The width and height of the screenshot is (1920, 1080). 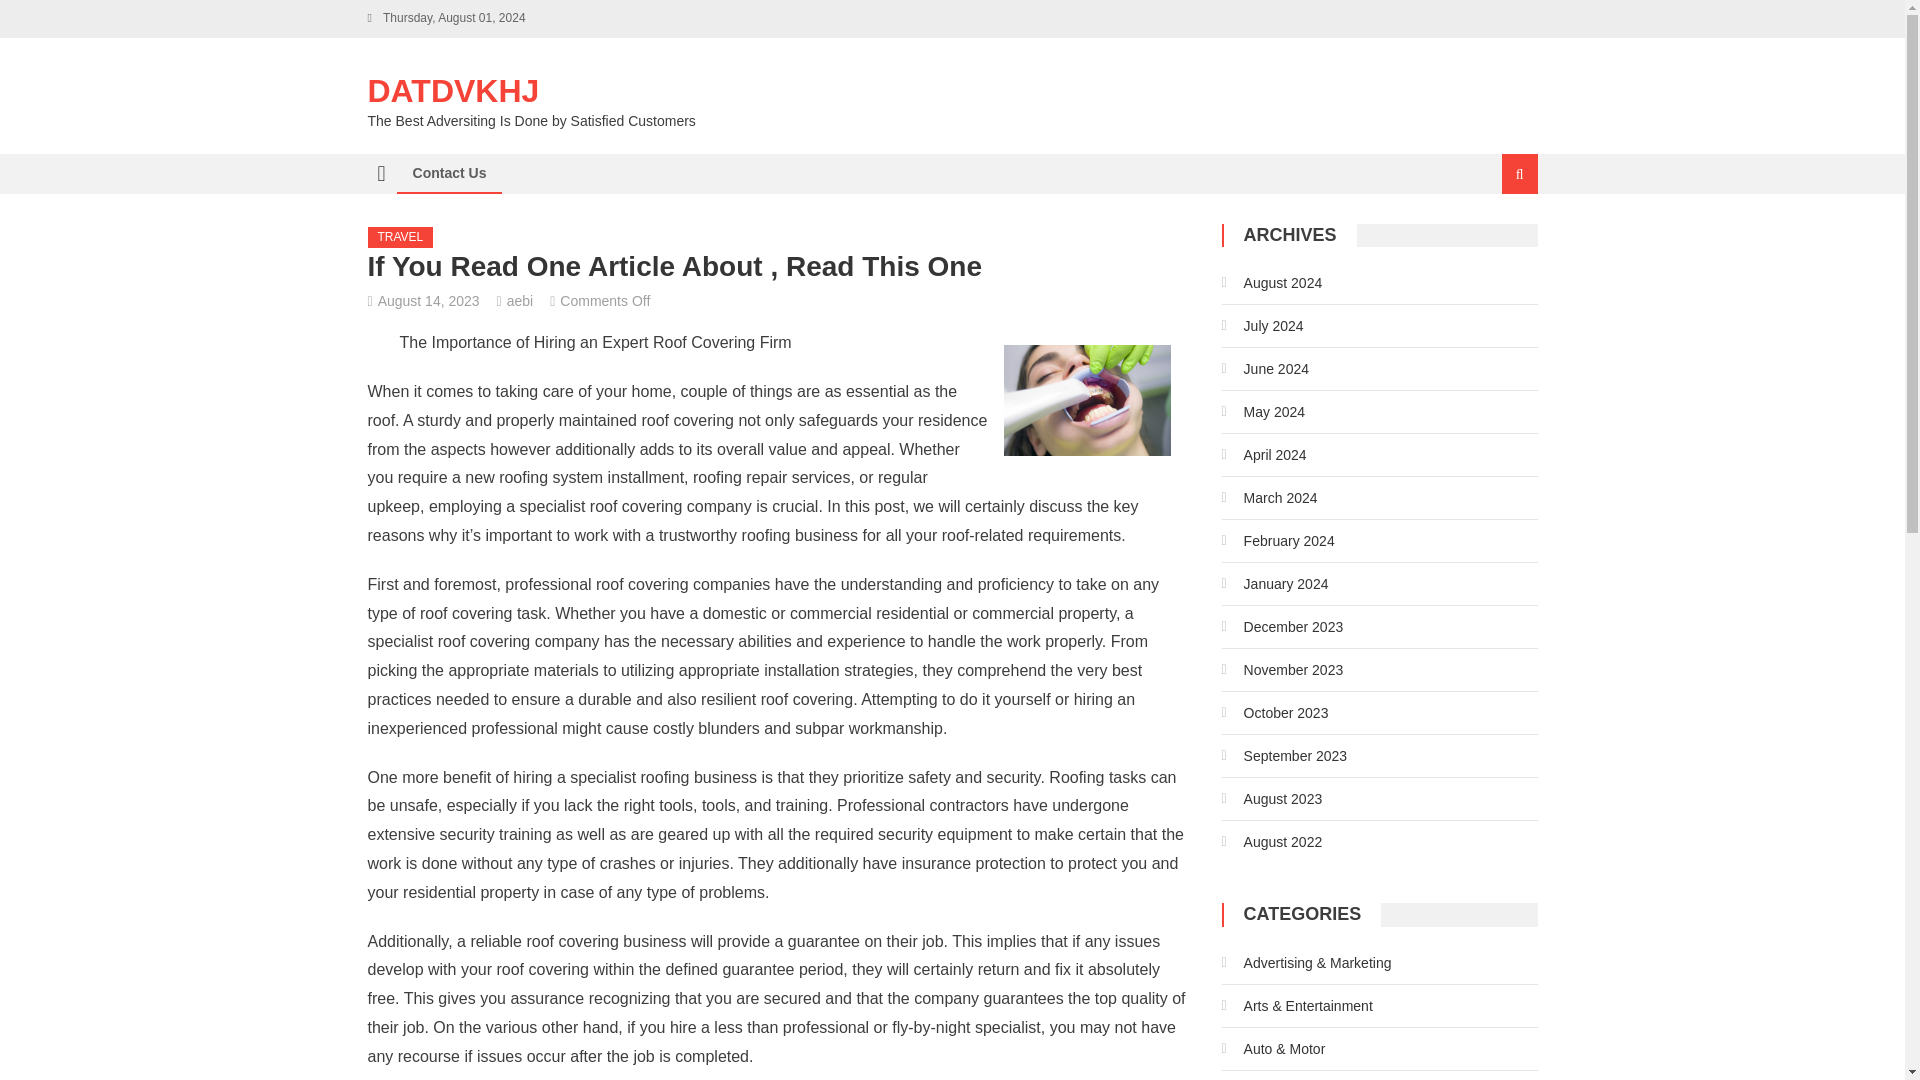 I want to click on March 2024, so click(x=1269, y=498).